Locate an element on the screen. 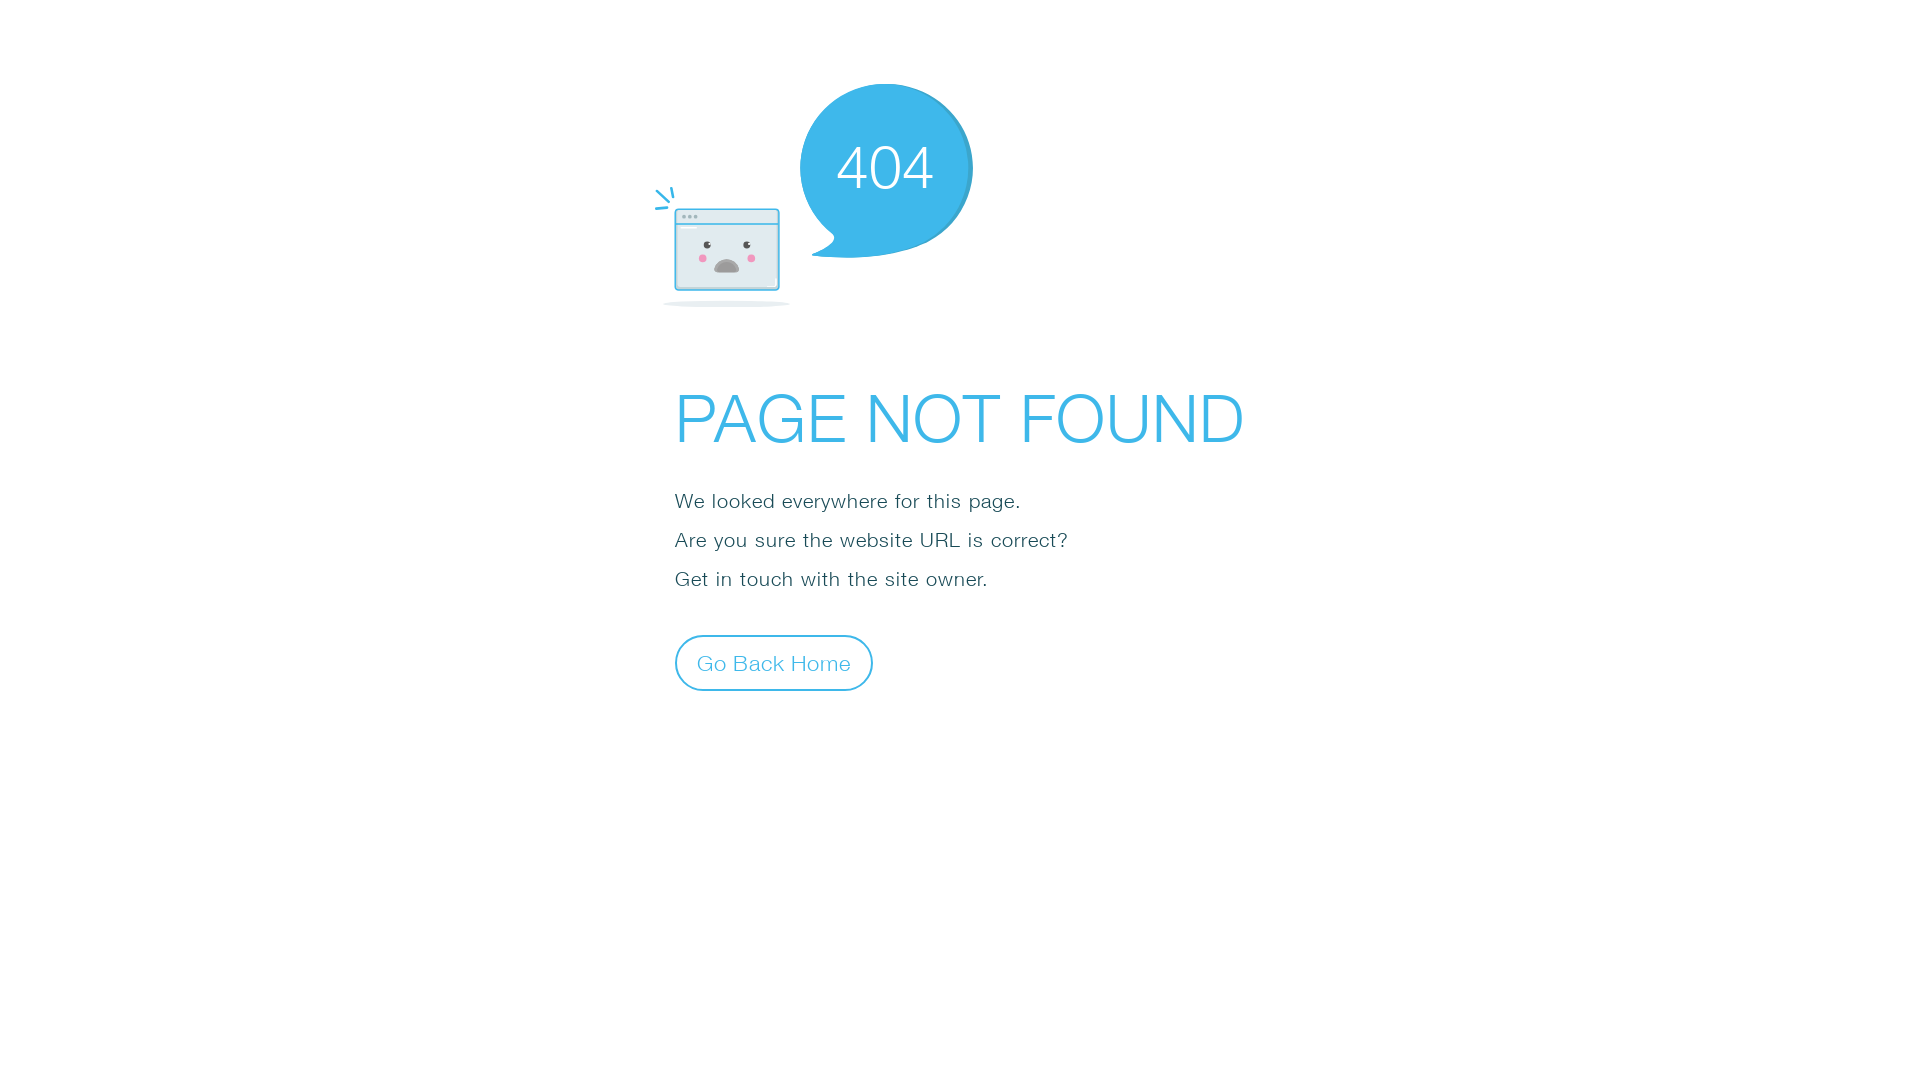 The image size is (1920, 1080). Go Back Home is located at coordinates (774, 662).